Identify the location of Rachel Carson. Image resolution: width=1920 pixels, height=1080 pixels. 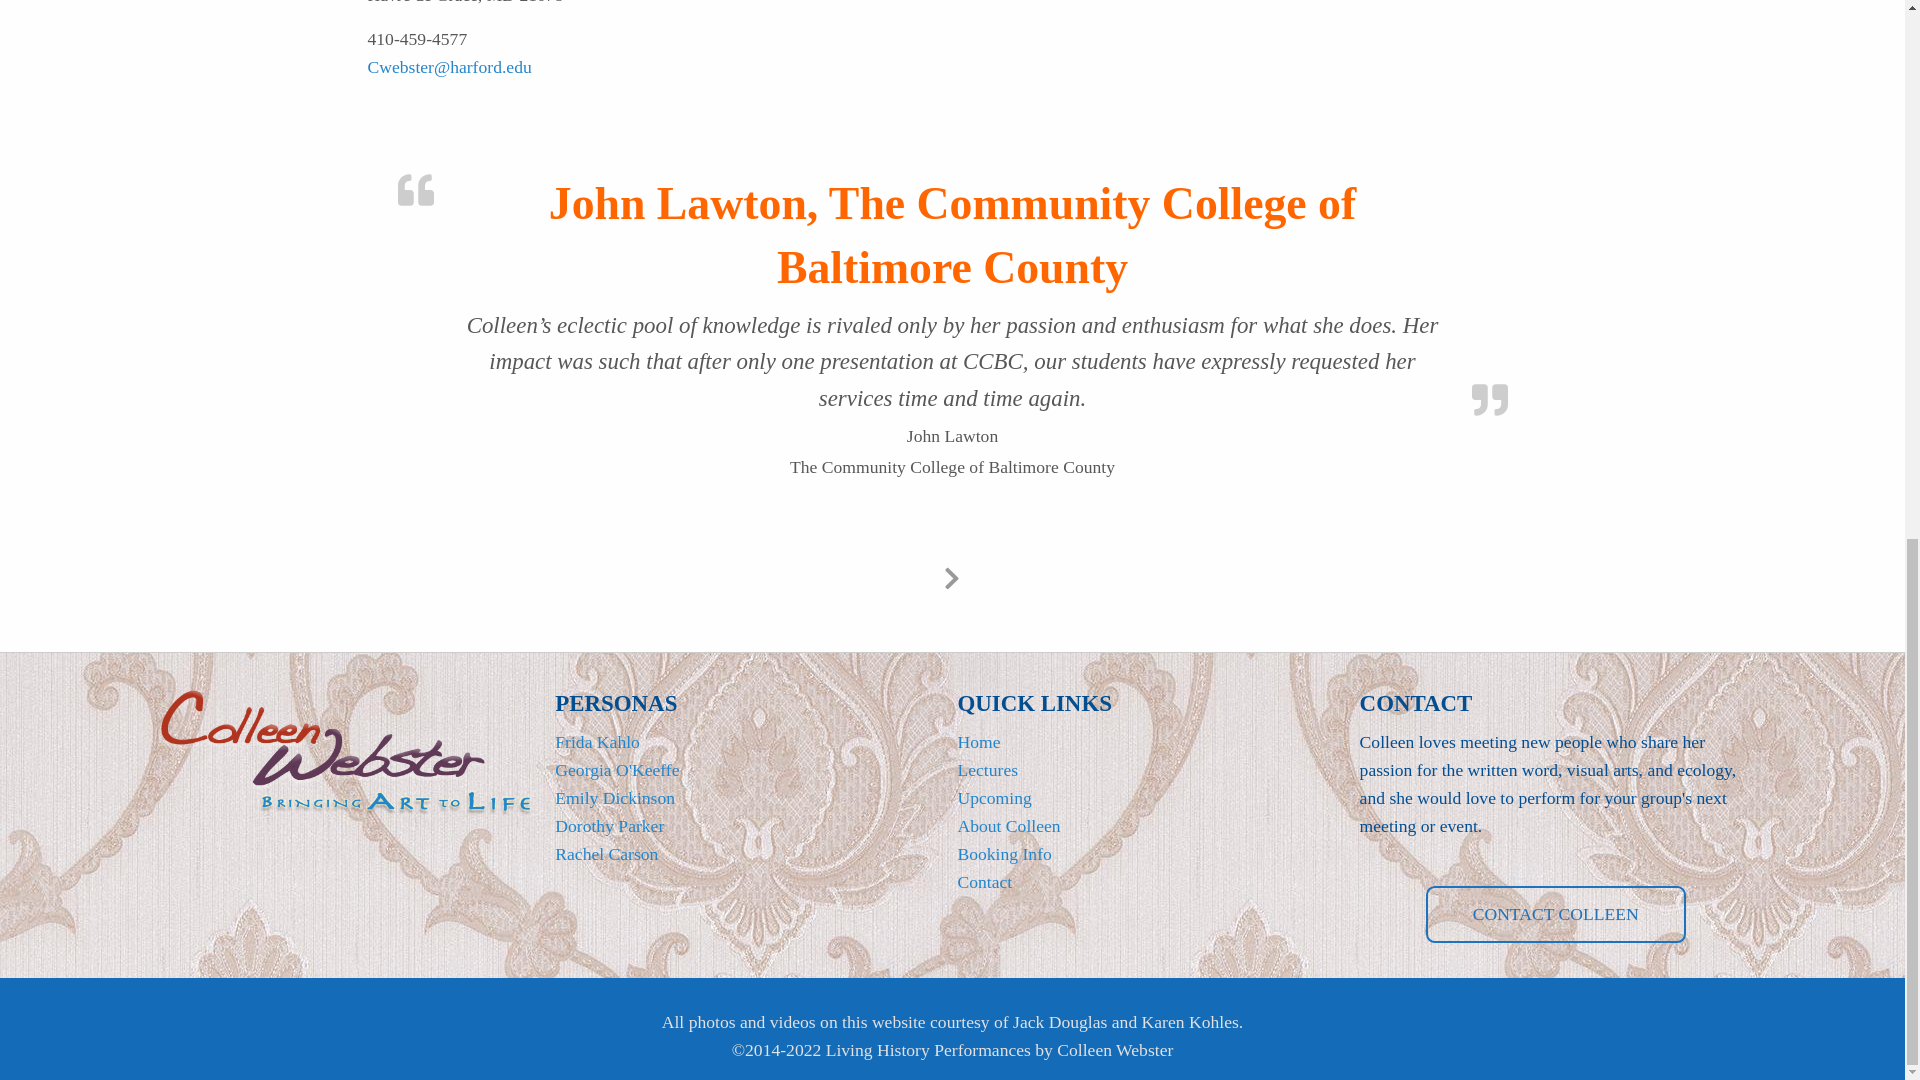
(606, 854).